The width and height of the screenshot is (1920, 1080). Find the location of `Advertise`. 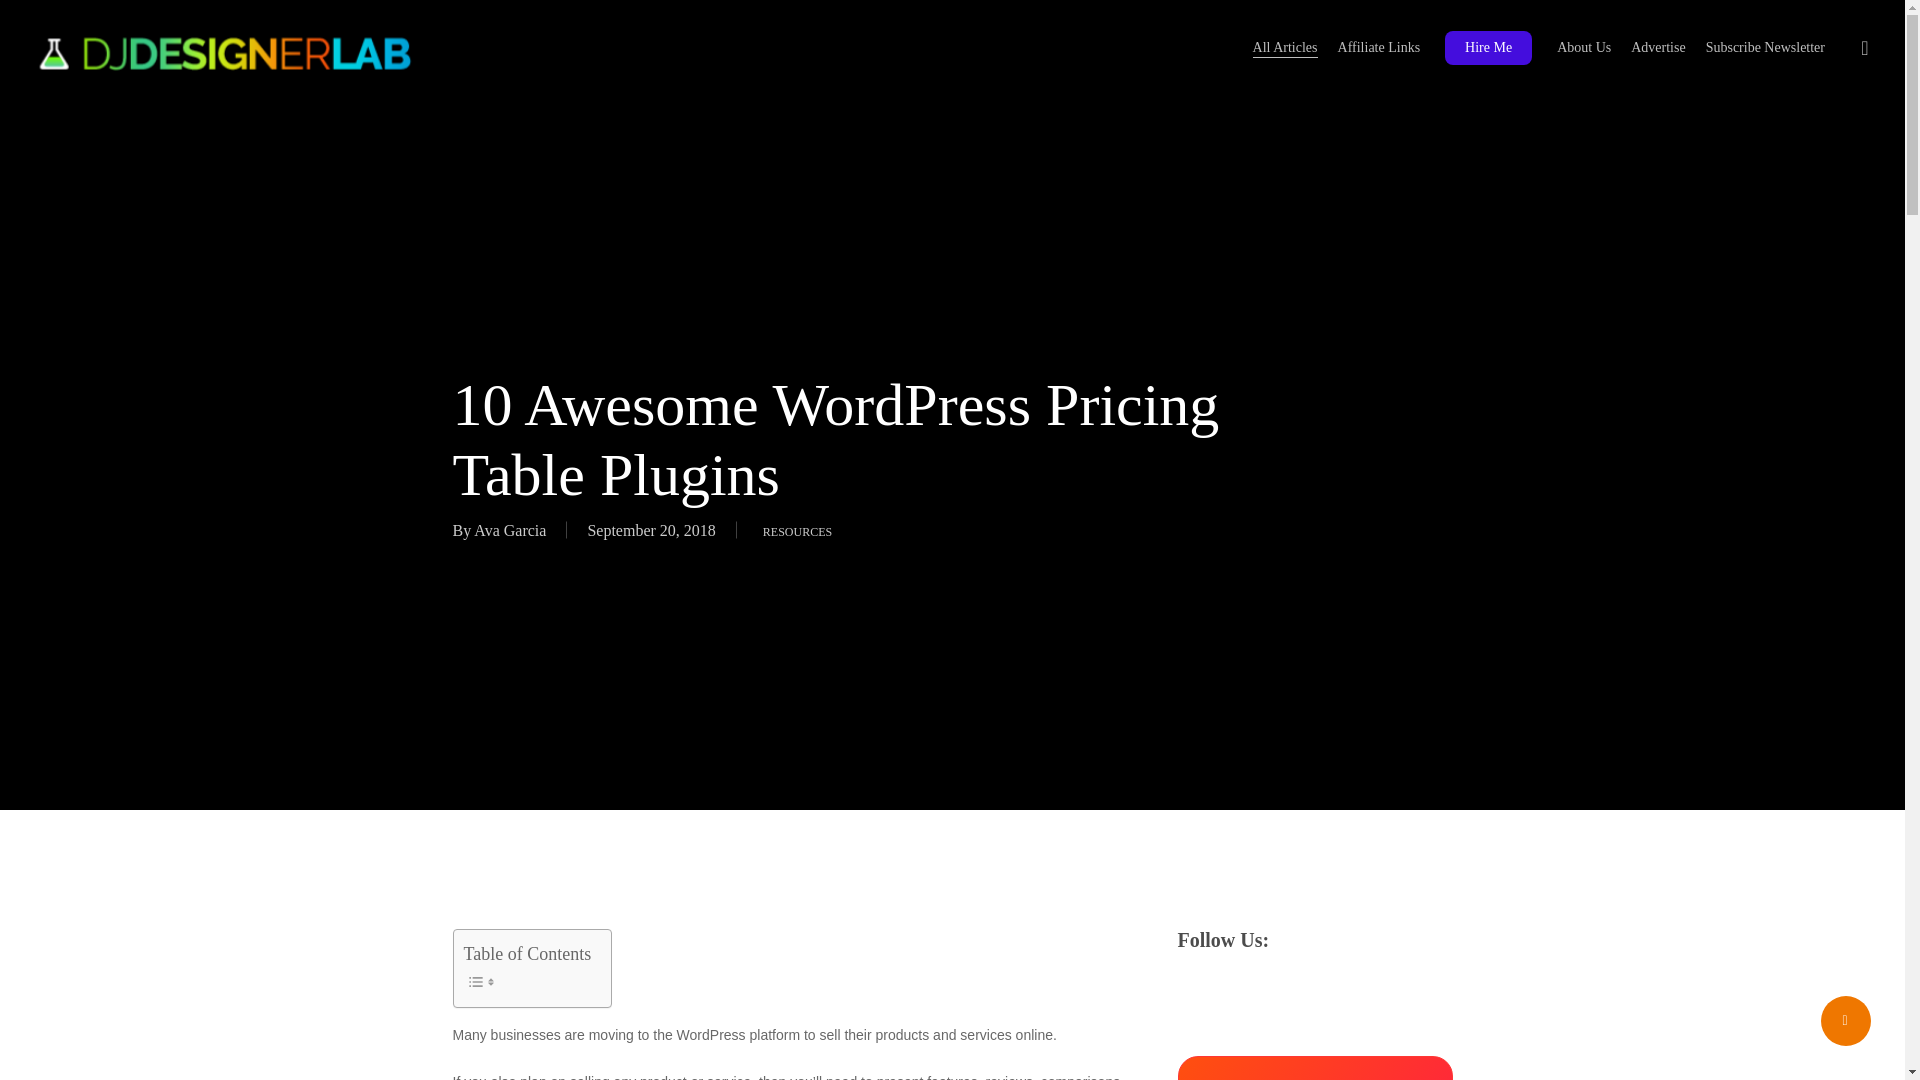

Advertise is located at coordinates (1658, 48).